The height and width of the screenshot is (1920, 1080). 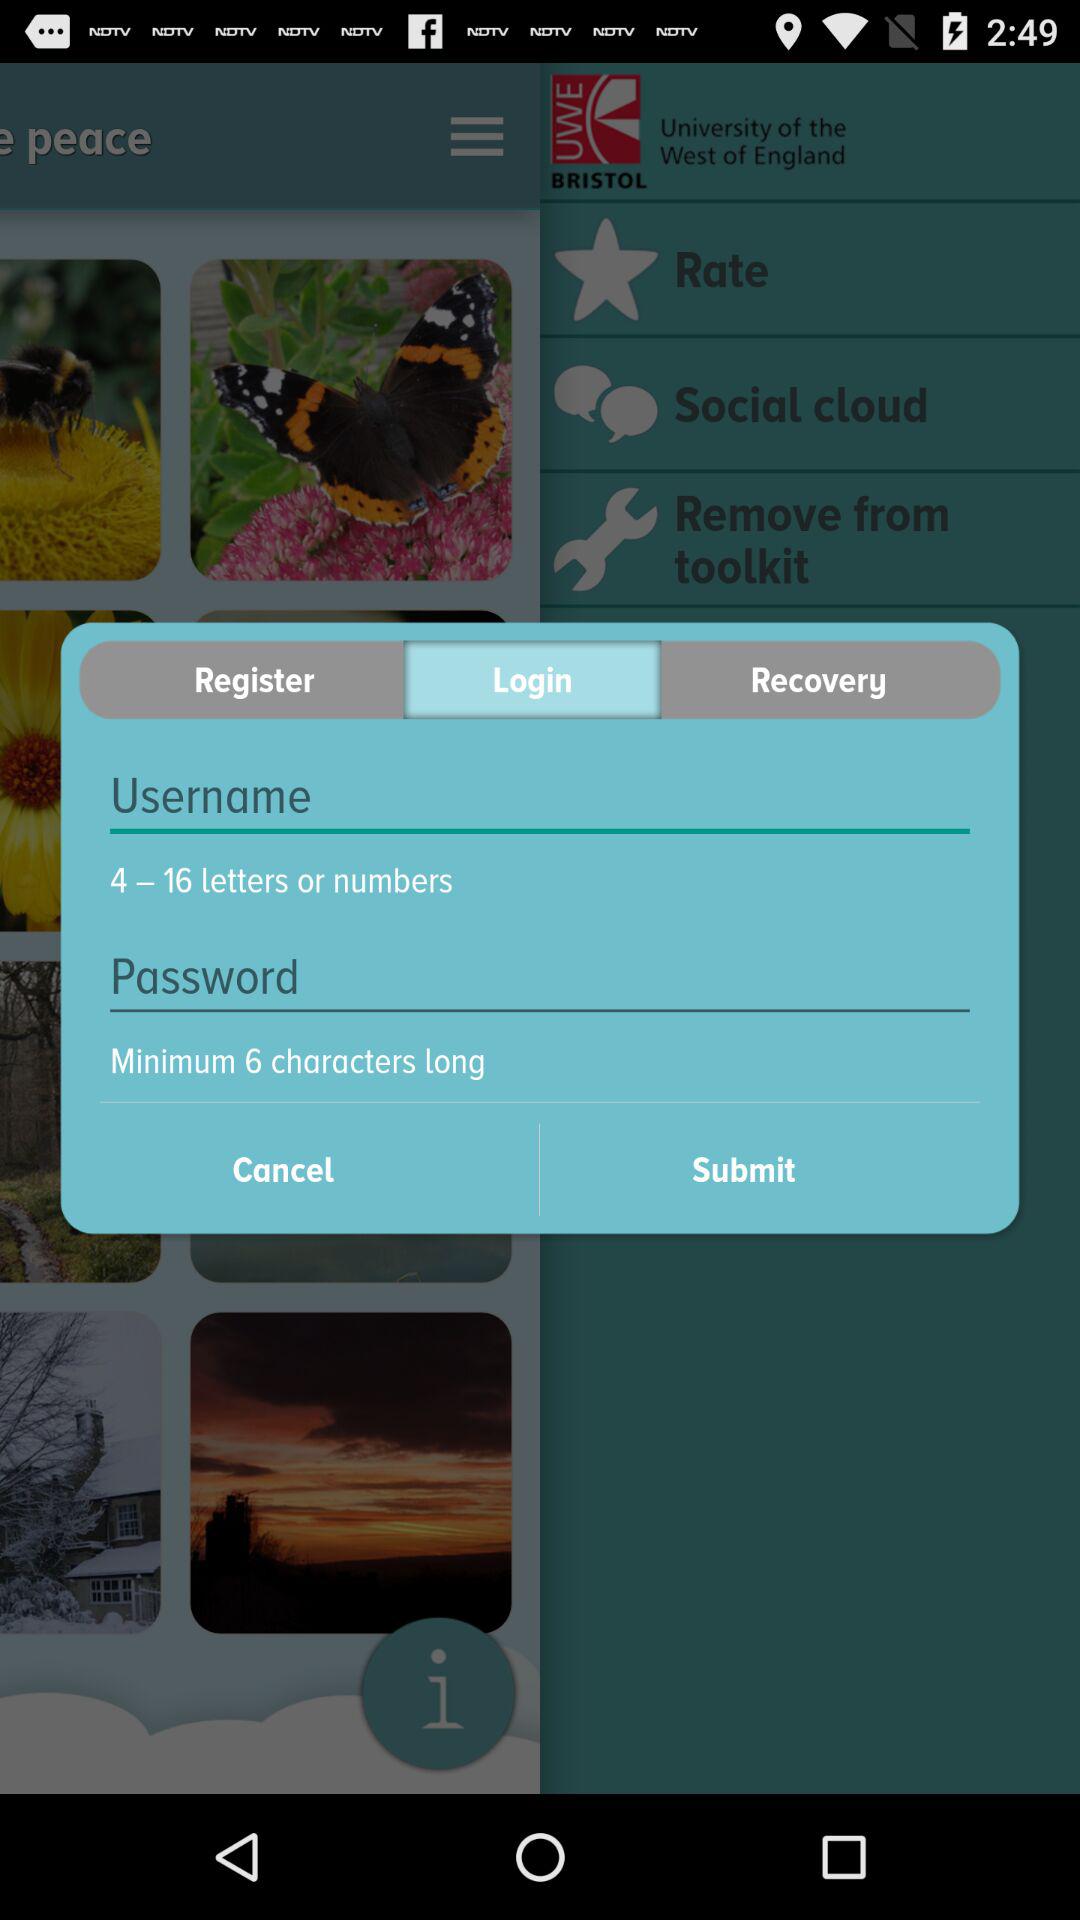 I want to click on flip until submit item, so click(x=770, y=1169).